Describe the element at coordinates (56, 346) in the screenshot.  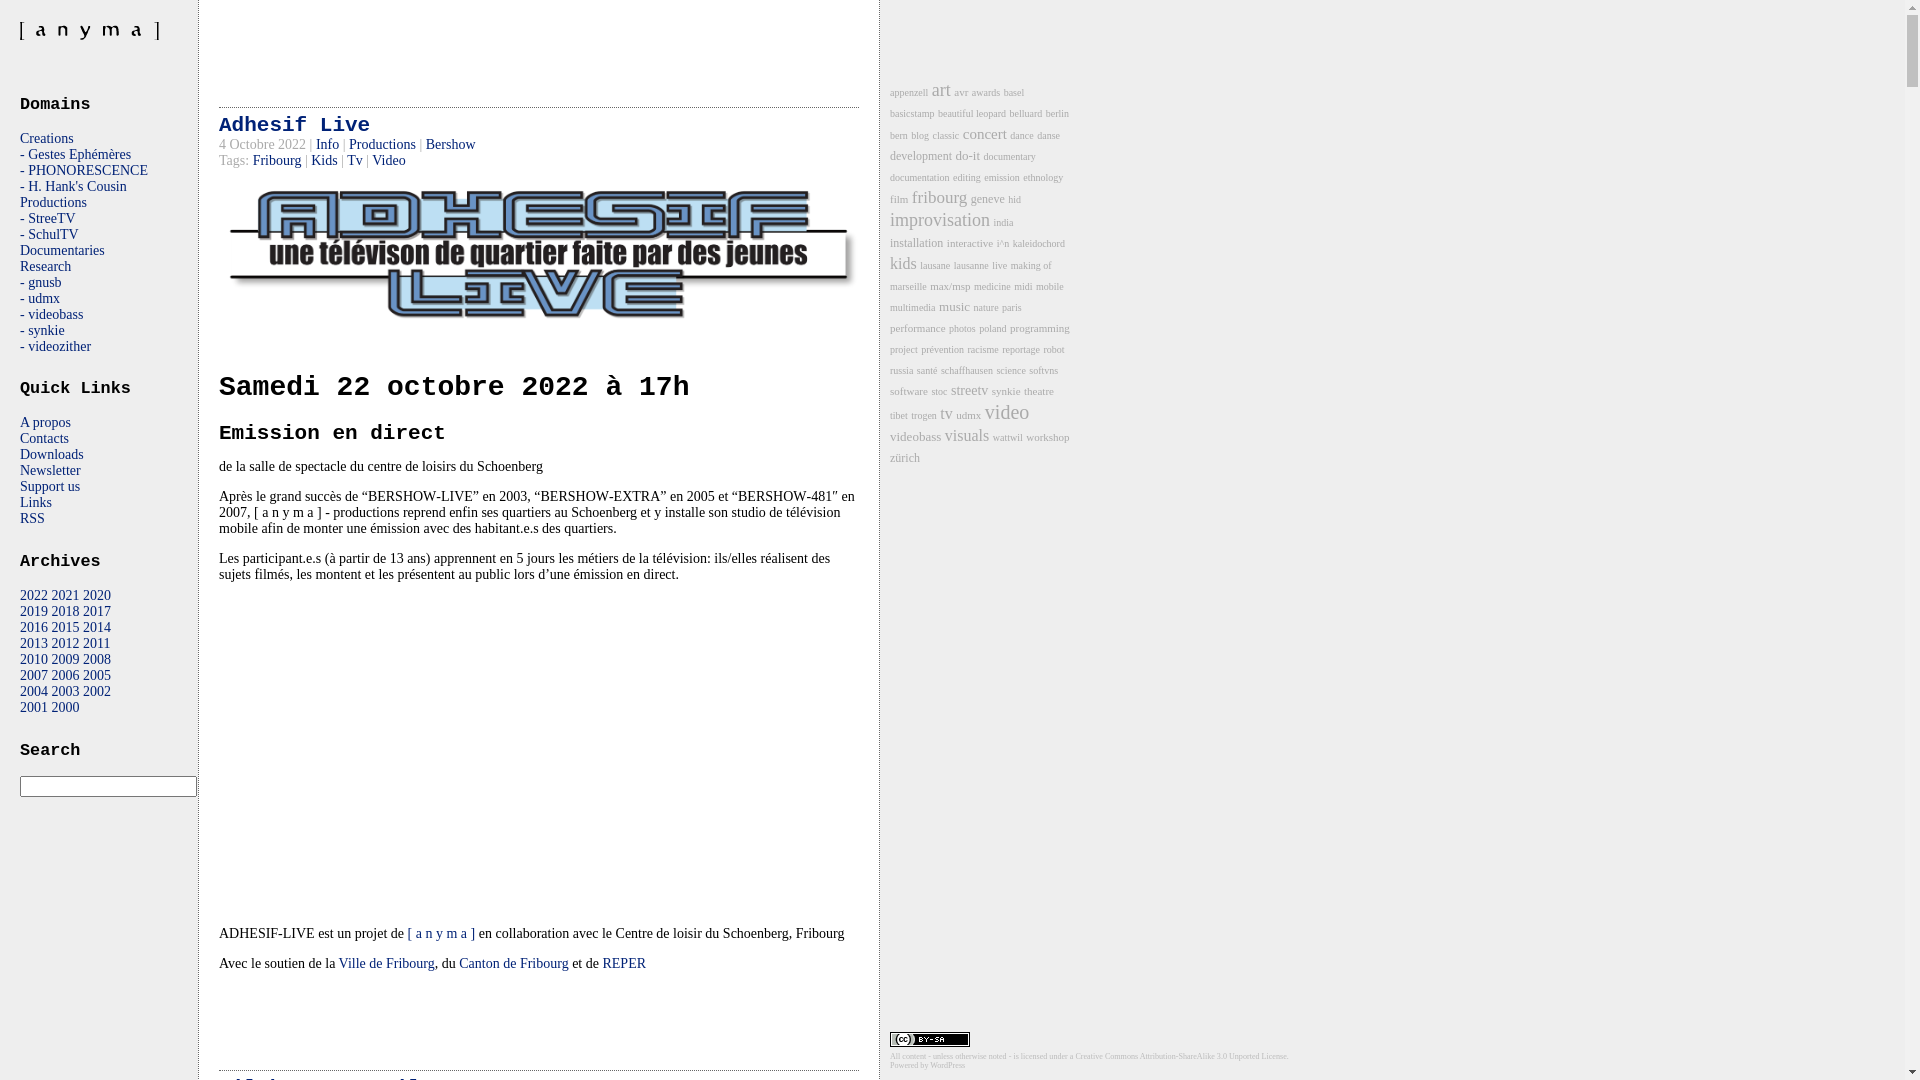
I see `- videozither` at that location.